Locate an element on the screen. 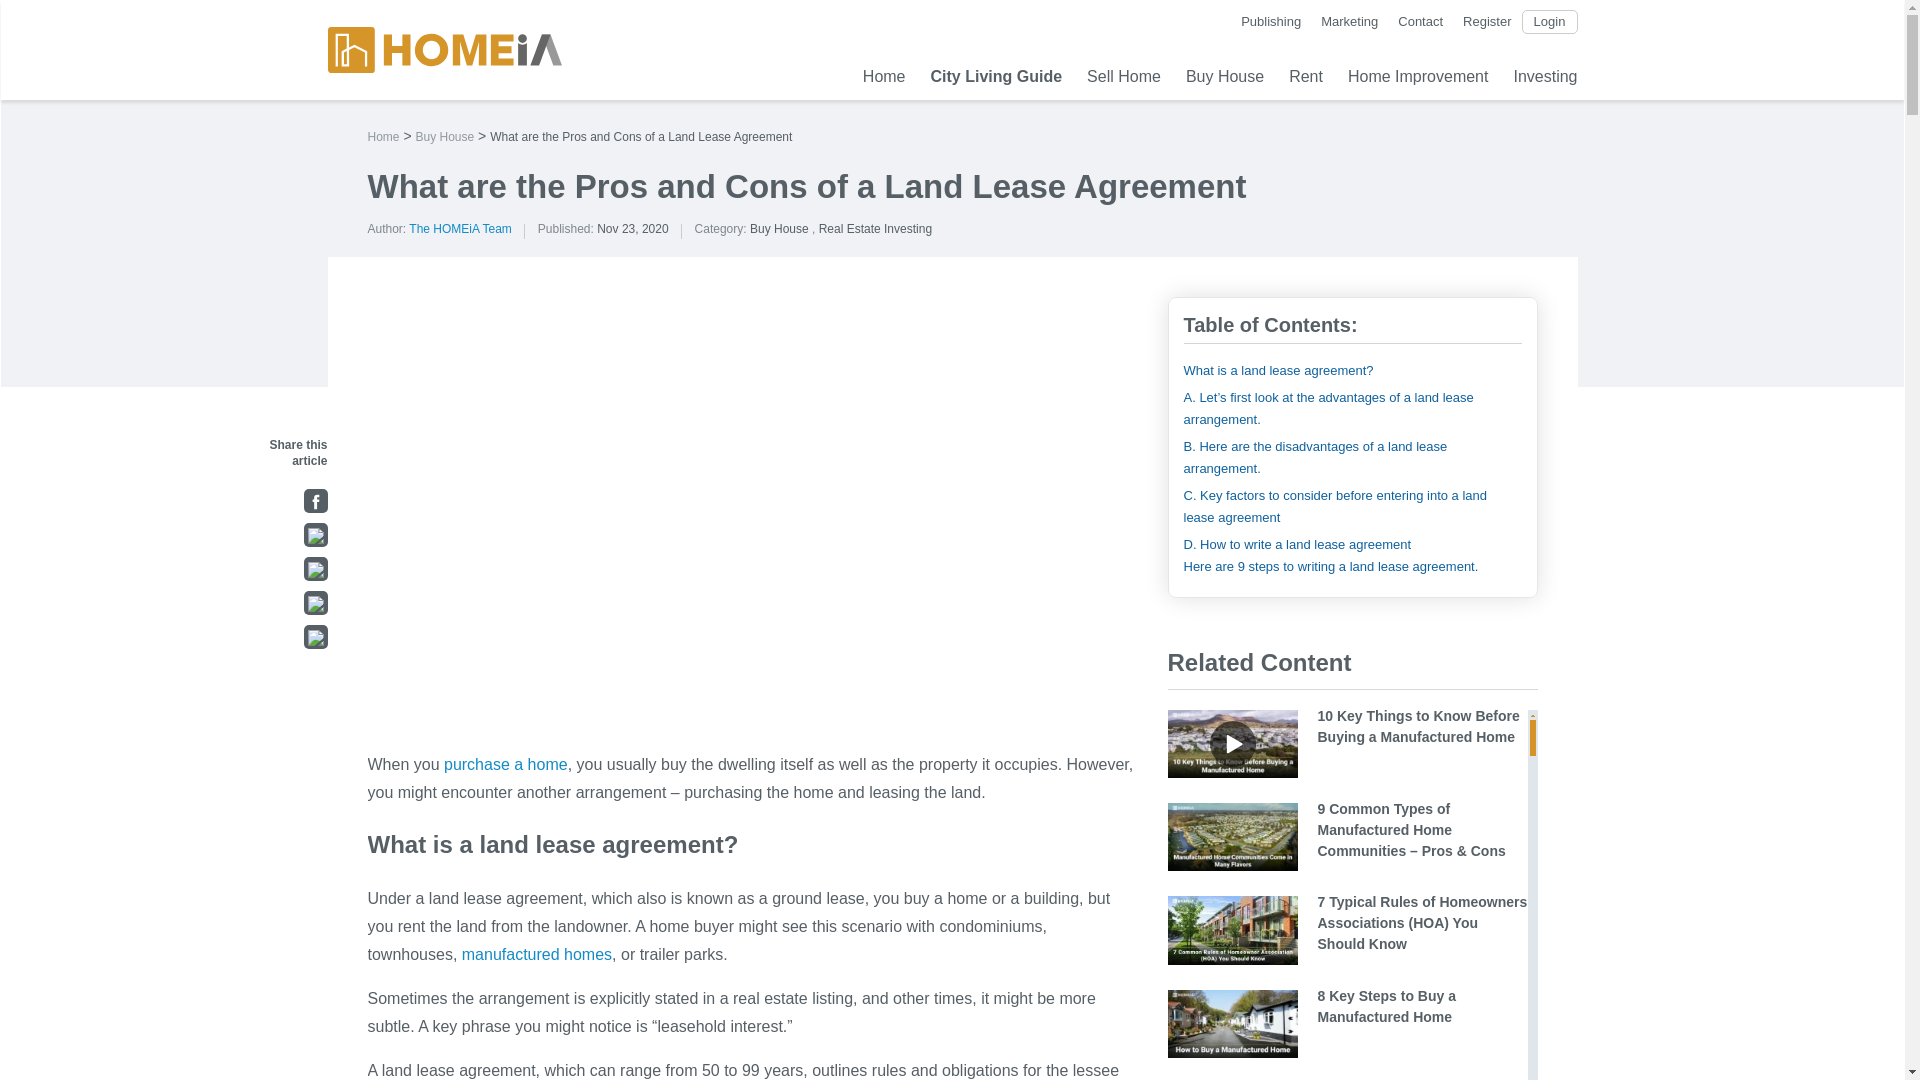 This screenshot has width=1920, height=1080. manufactured homes is located at coordinates (537, 954).